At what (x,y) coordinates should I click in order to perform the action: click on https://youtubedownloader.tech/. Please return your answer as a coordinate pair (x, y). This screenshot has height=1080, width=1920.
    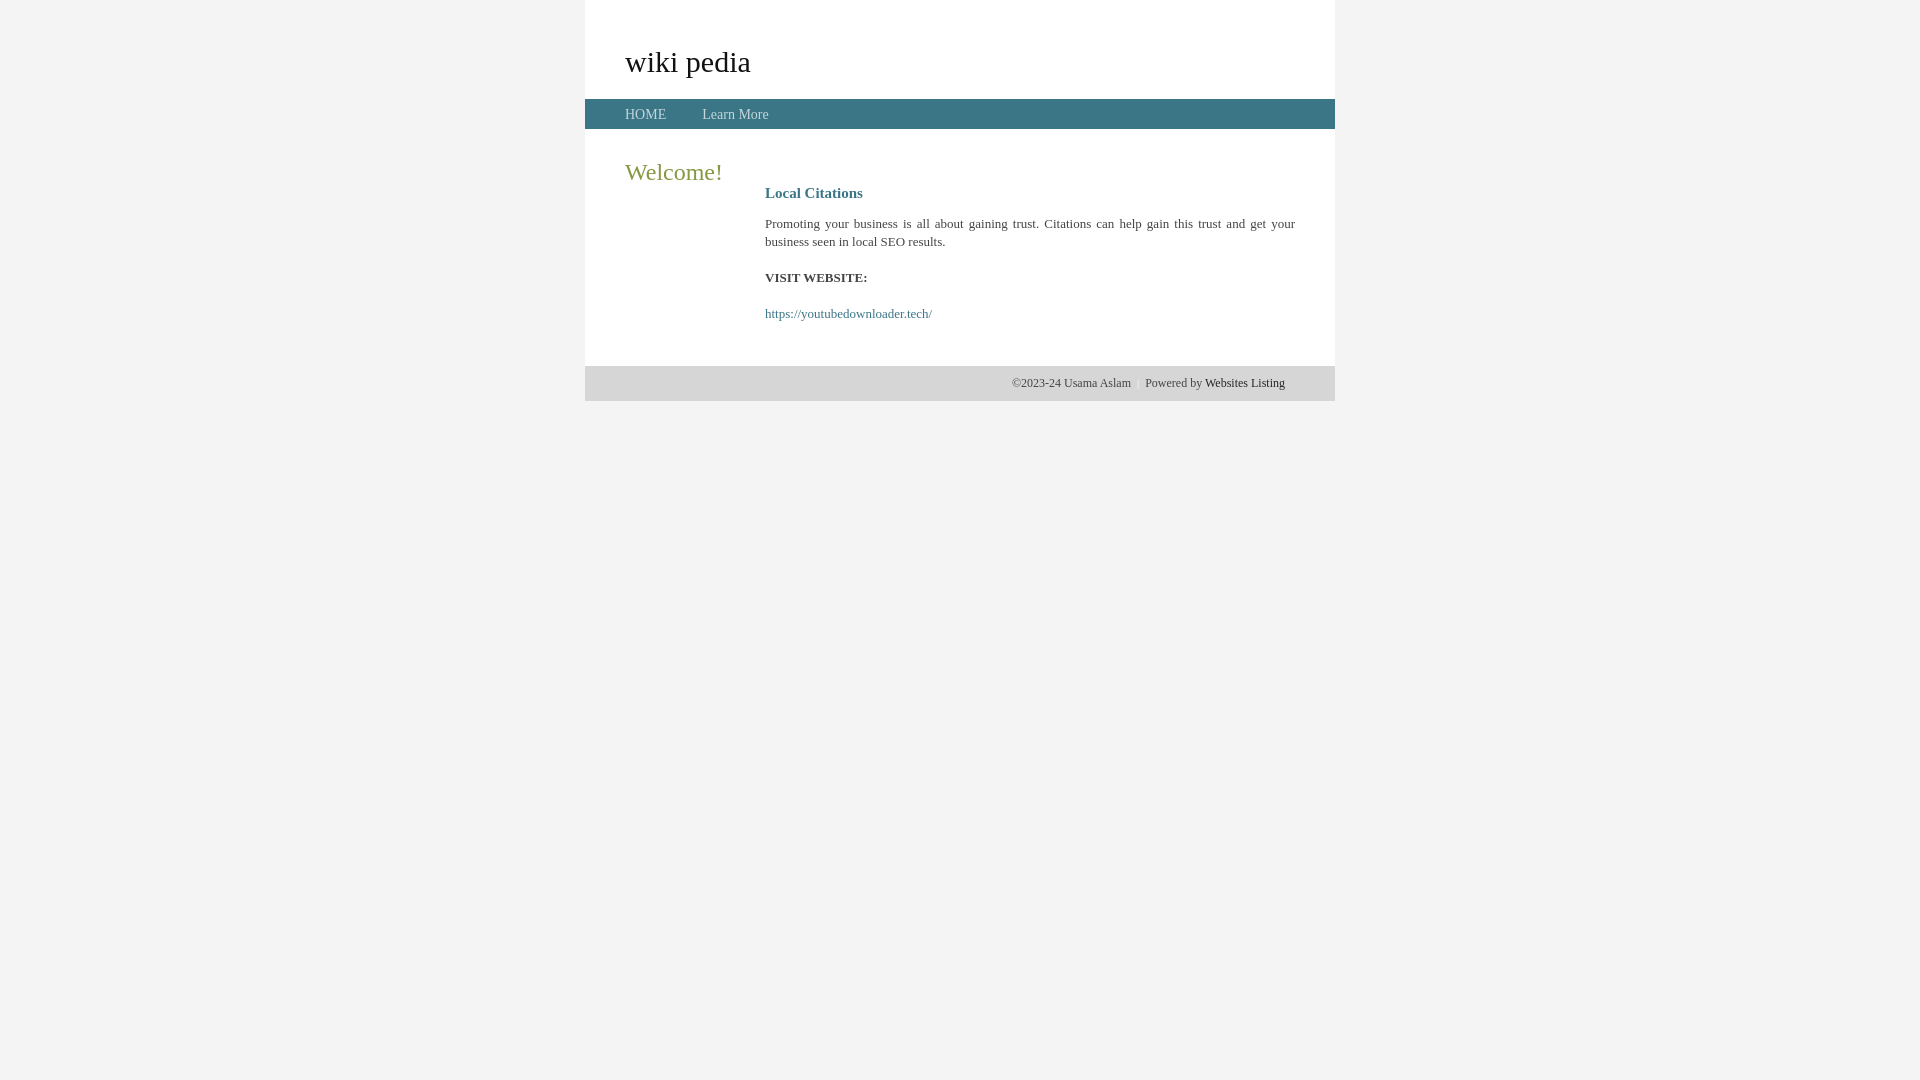
    Looking at the image, I should click on (848, 314).